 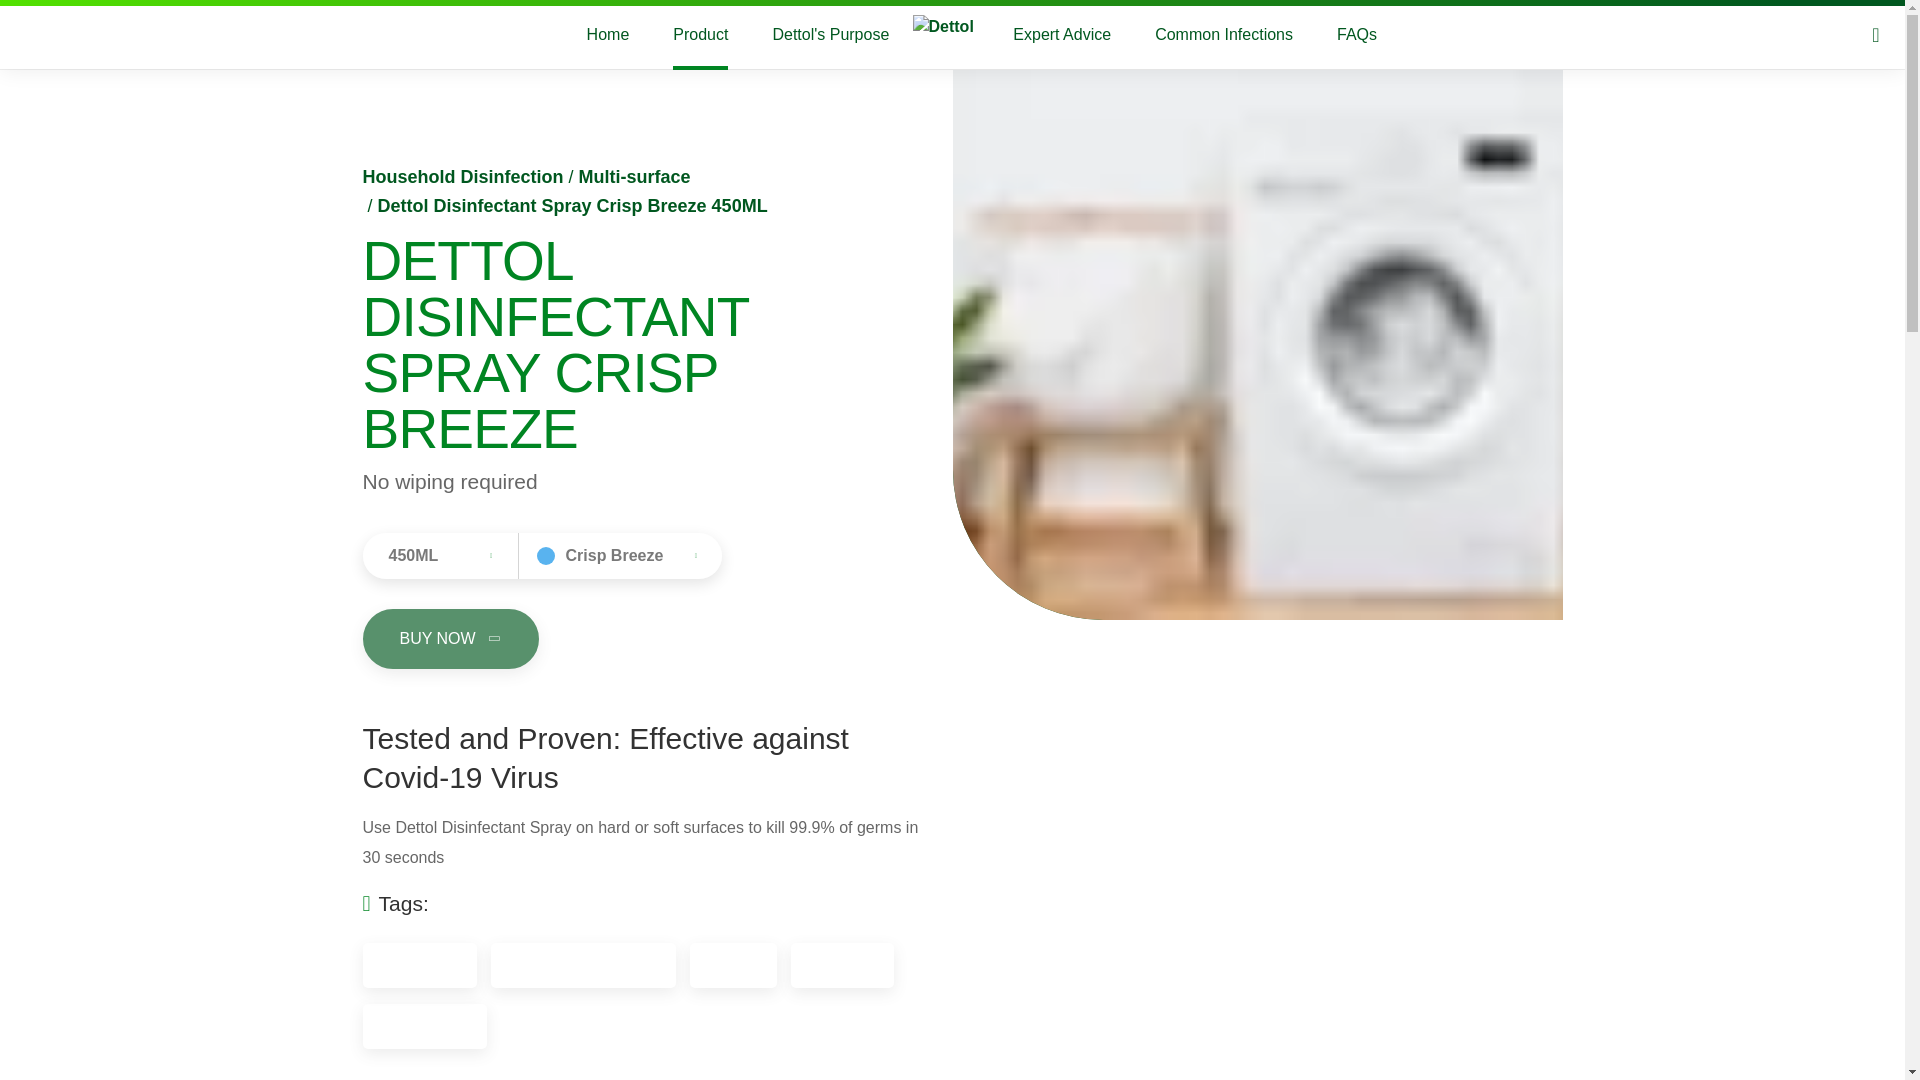 What do you see at coordinates (462, 176) in the screenshot?
I see `Household Disinfection` at bounding box center [462, 176].